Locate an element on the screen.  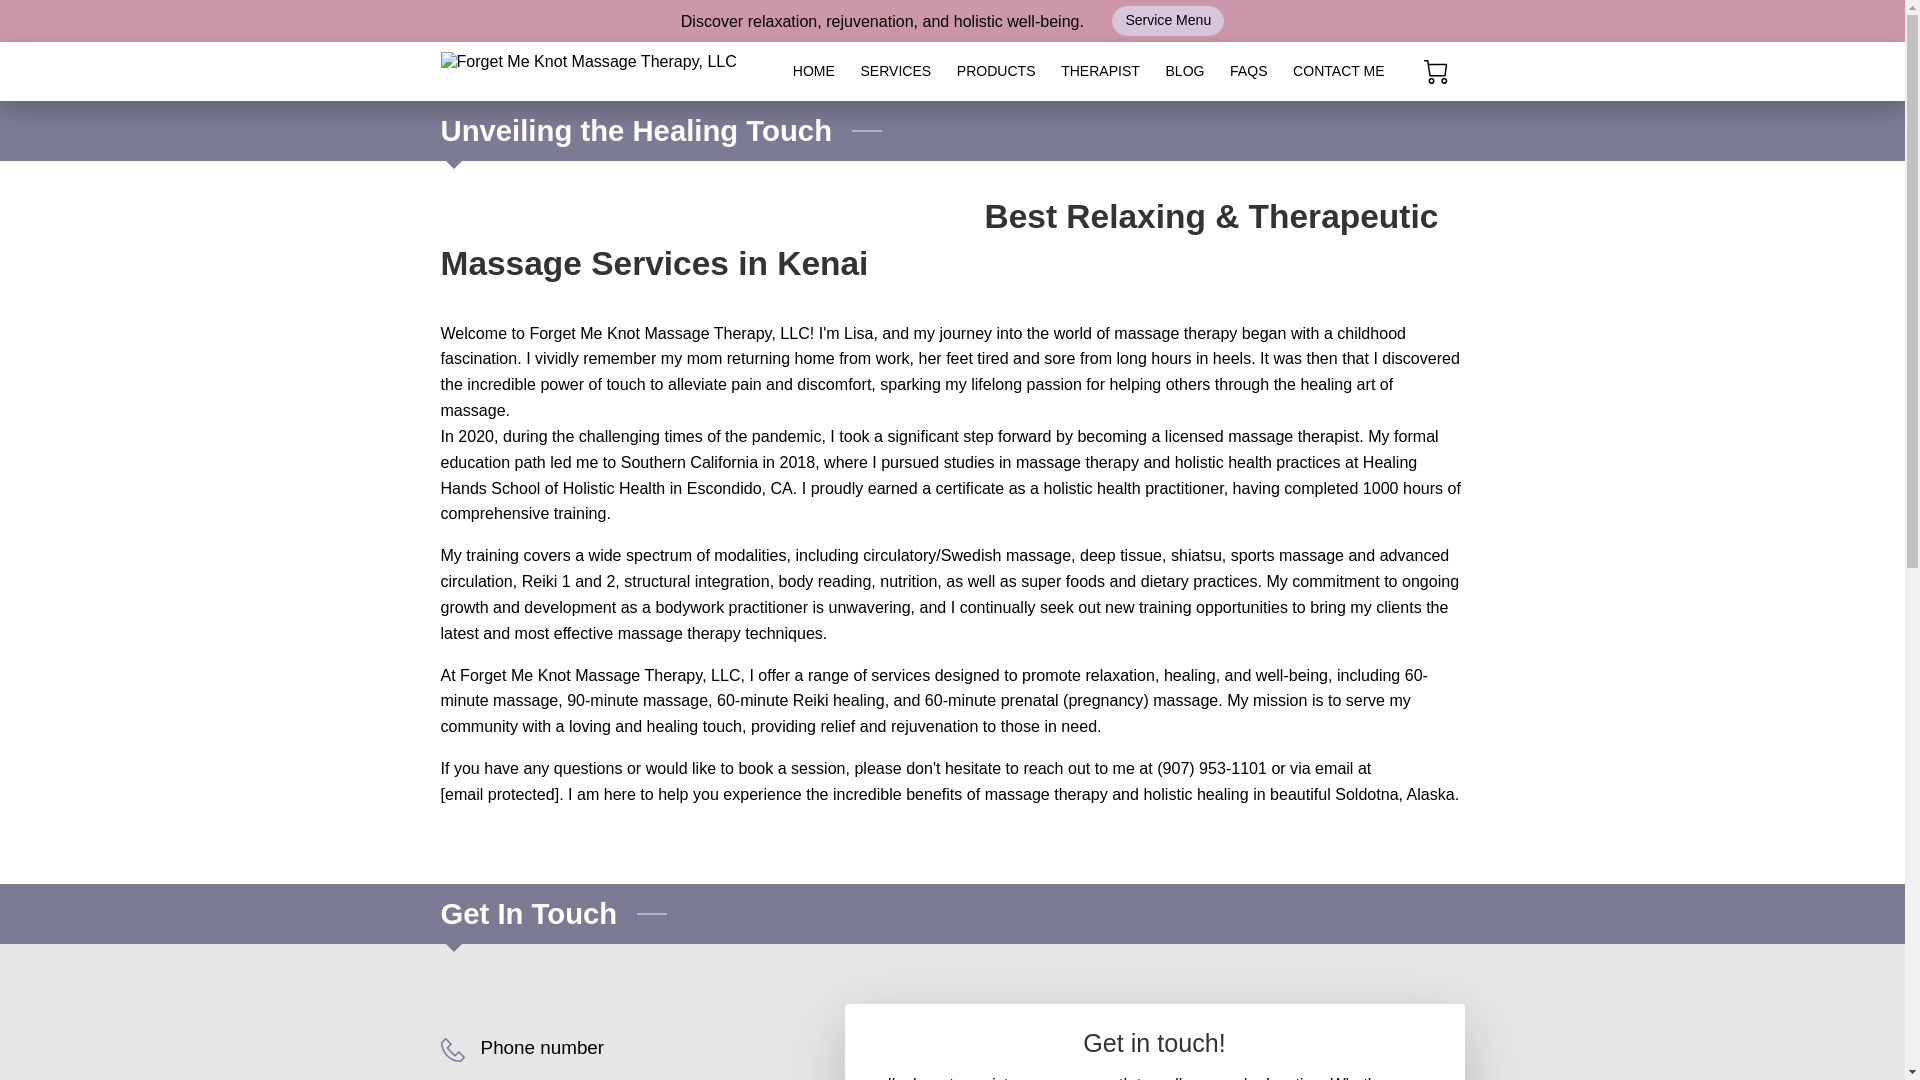
PRODUCTS is located at coordinates (996, 71).